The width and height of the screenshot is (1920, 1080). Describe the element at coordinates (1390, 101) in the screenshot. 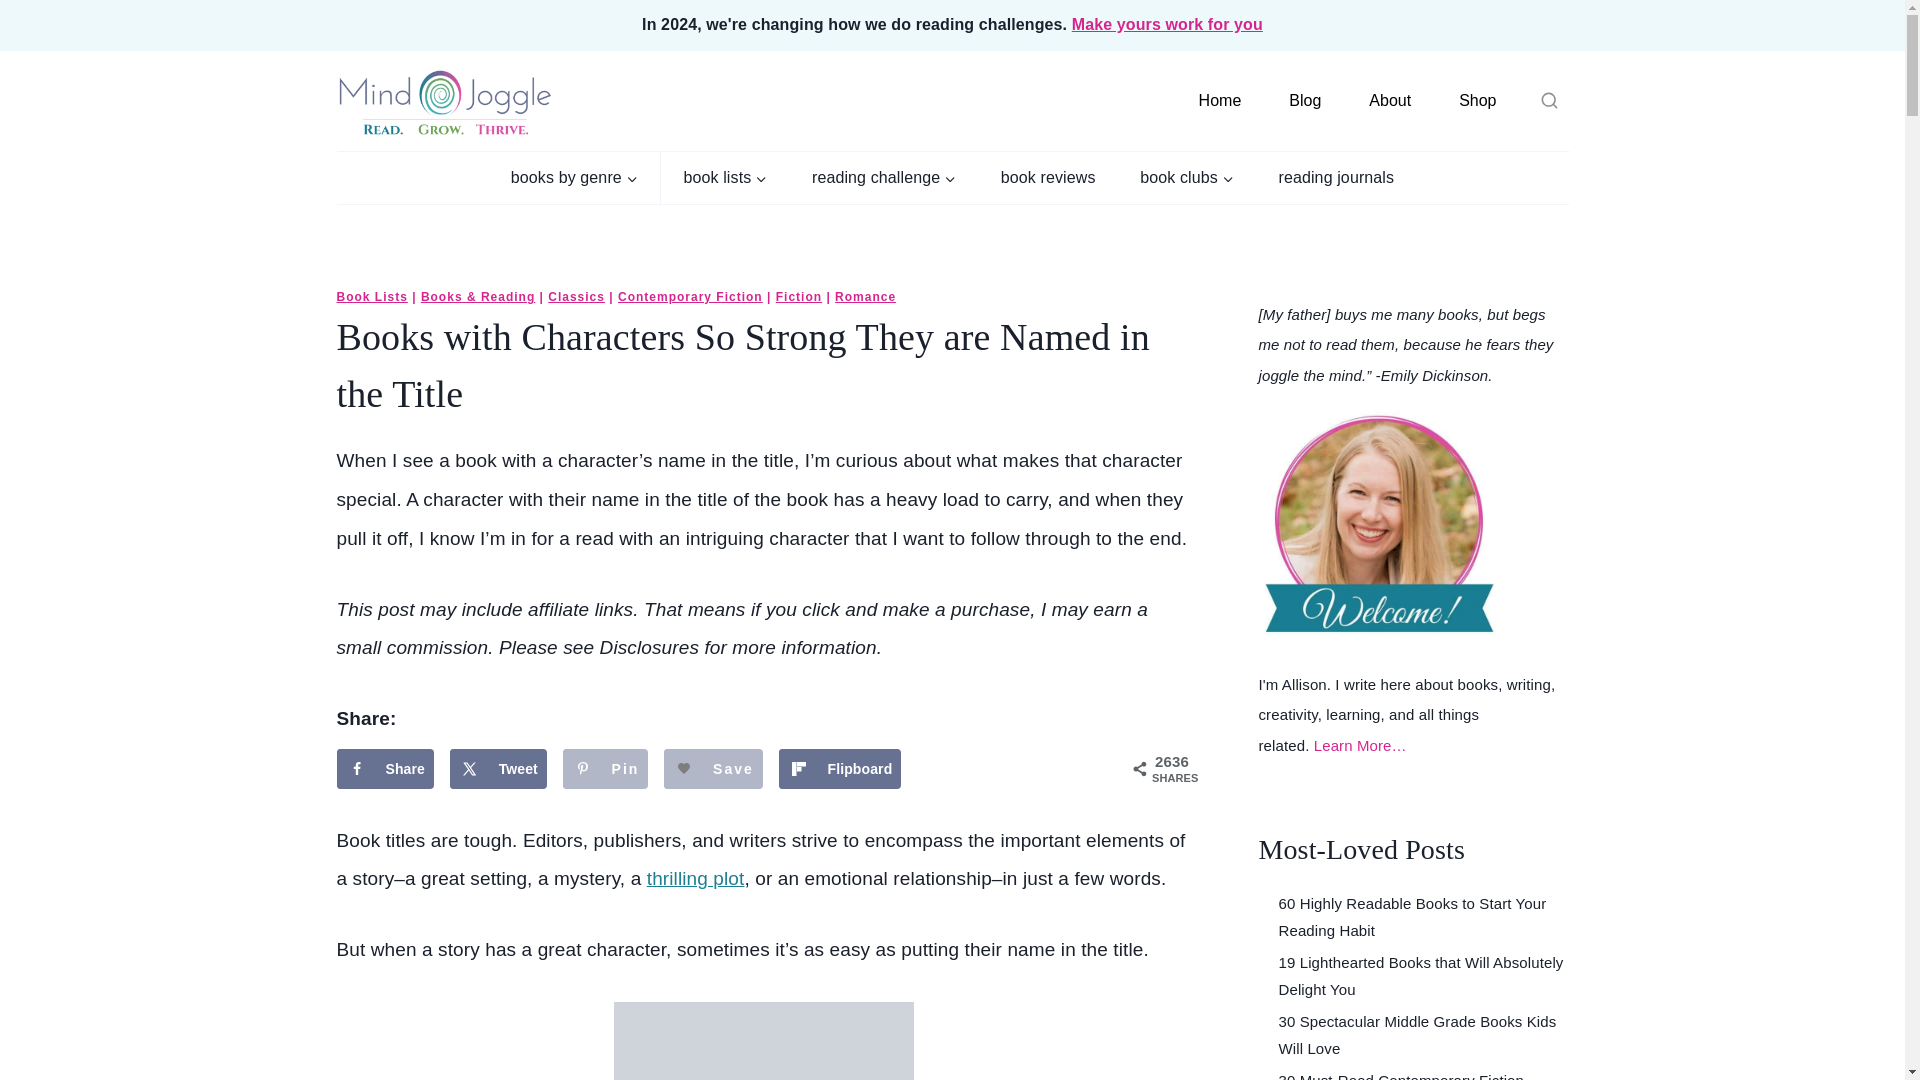

I see `About` at that location.